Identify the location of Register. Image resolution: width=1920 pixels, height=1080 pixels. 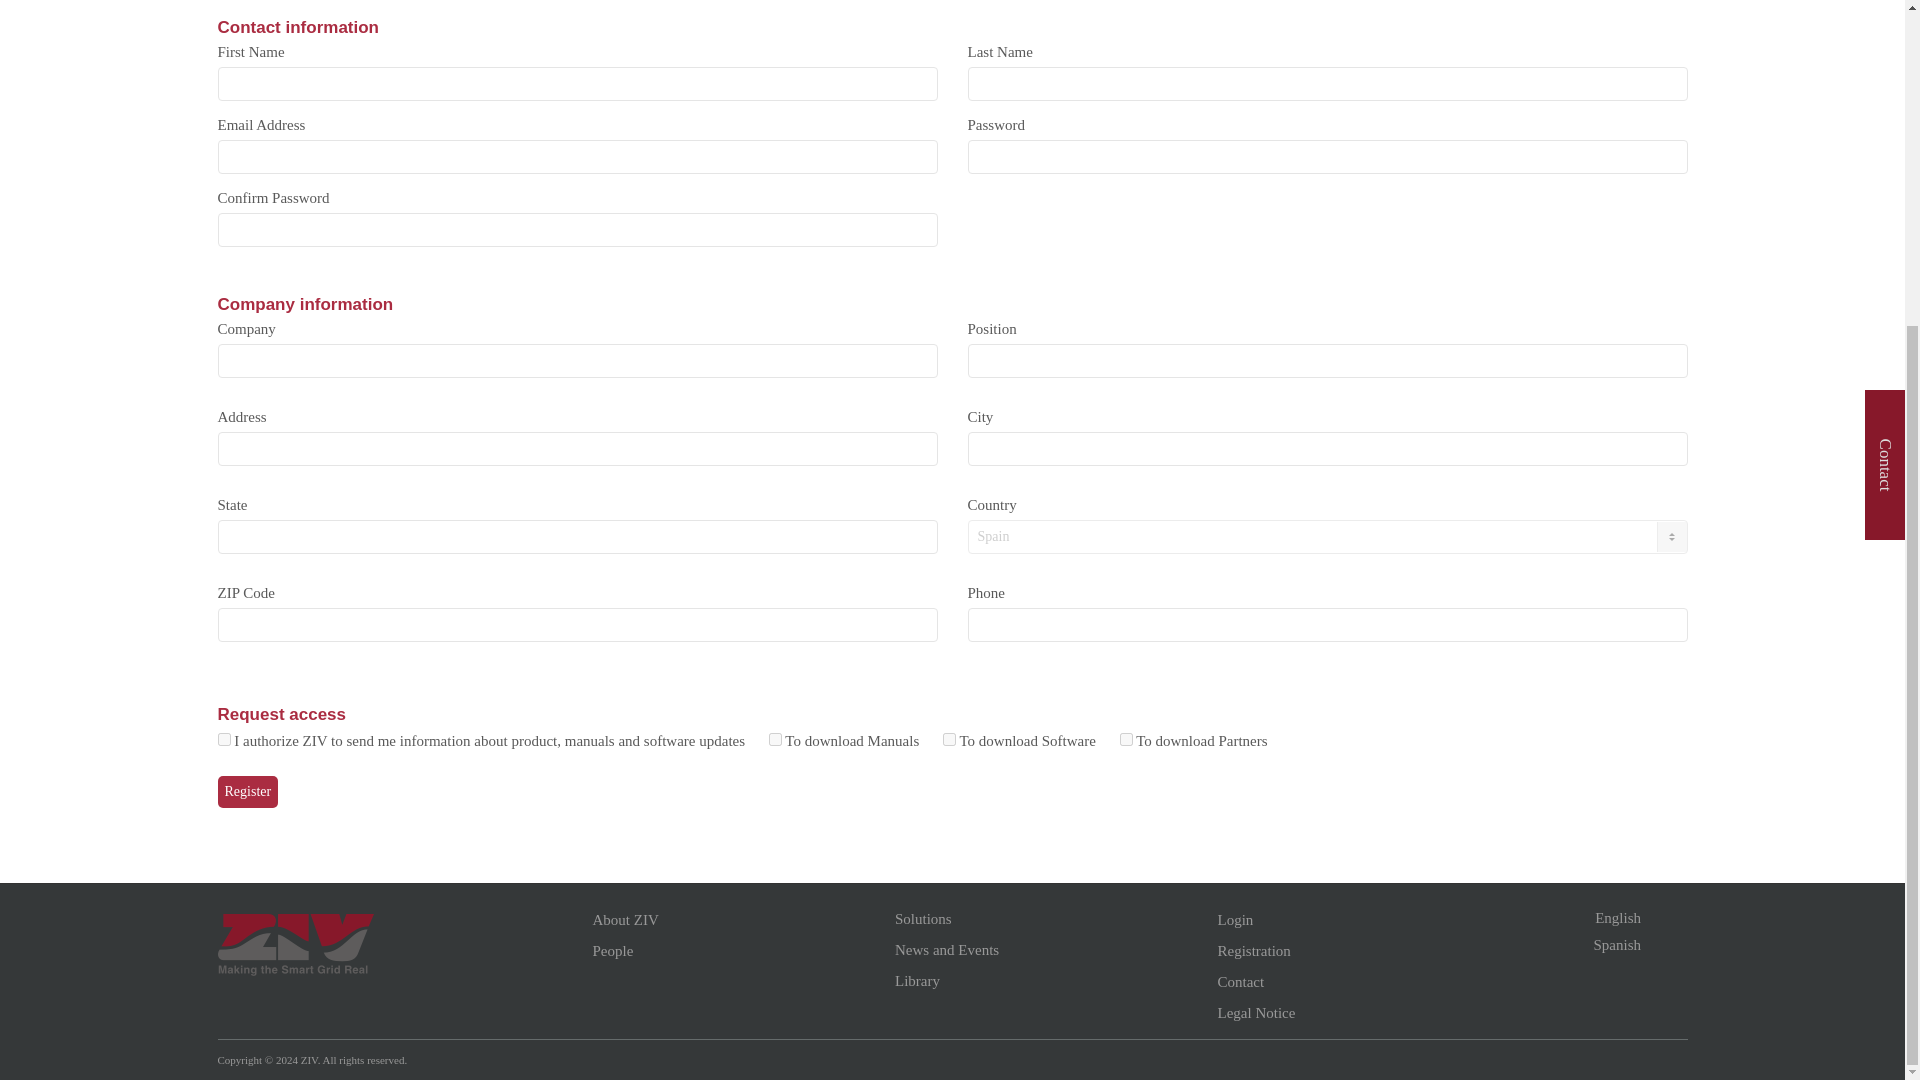
(248, 792).